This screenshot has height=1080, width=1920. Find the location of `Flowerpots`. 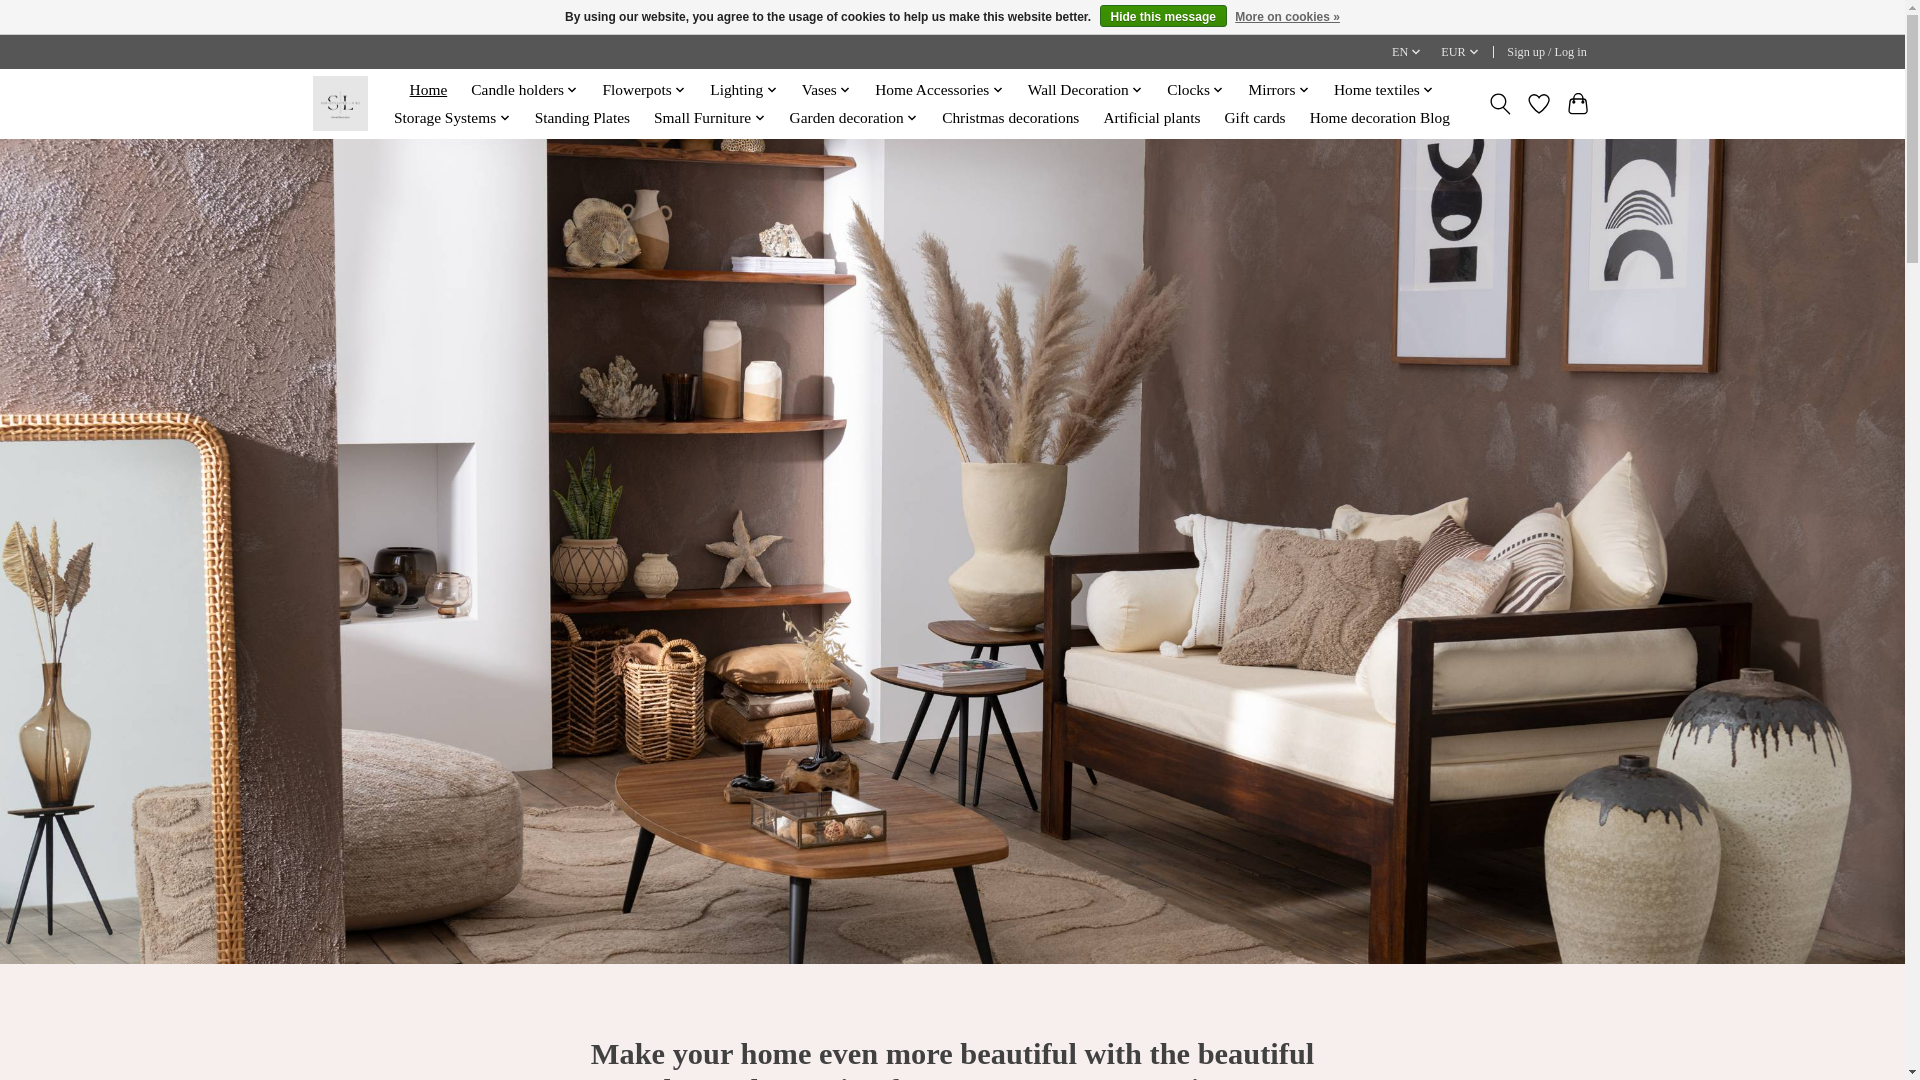

Flowerpots is located at coordinates (644, 89).